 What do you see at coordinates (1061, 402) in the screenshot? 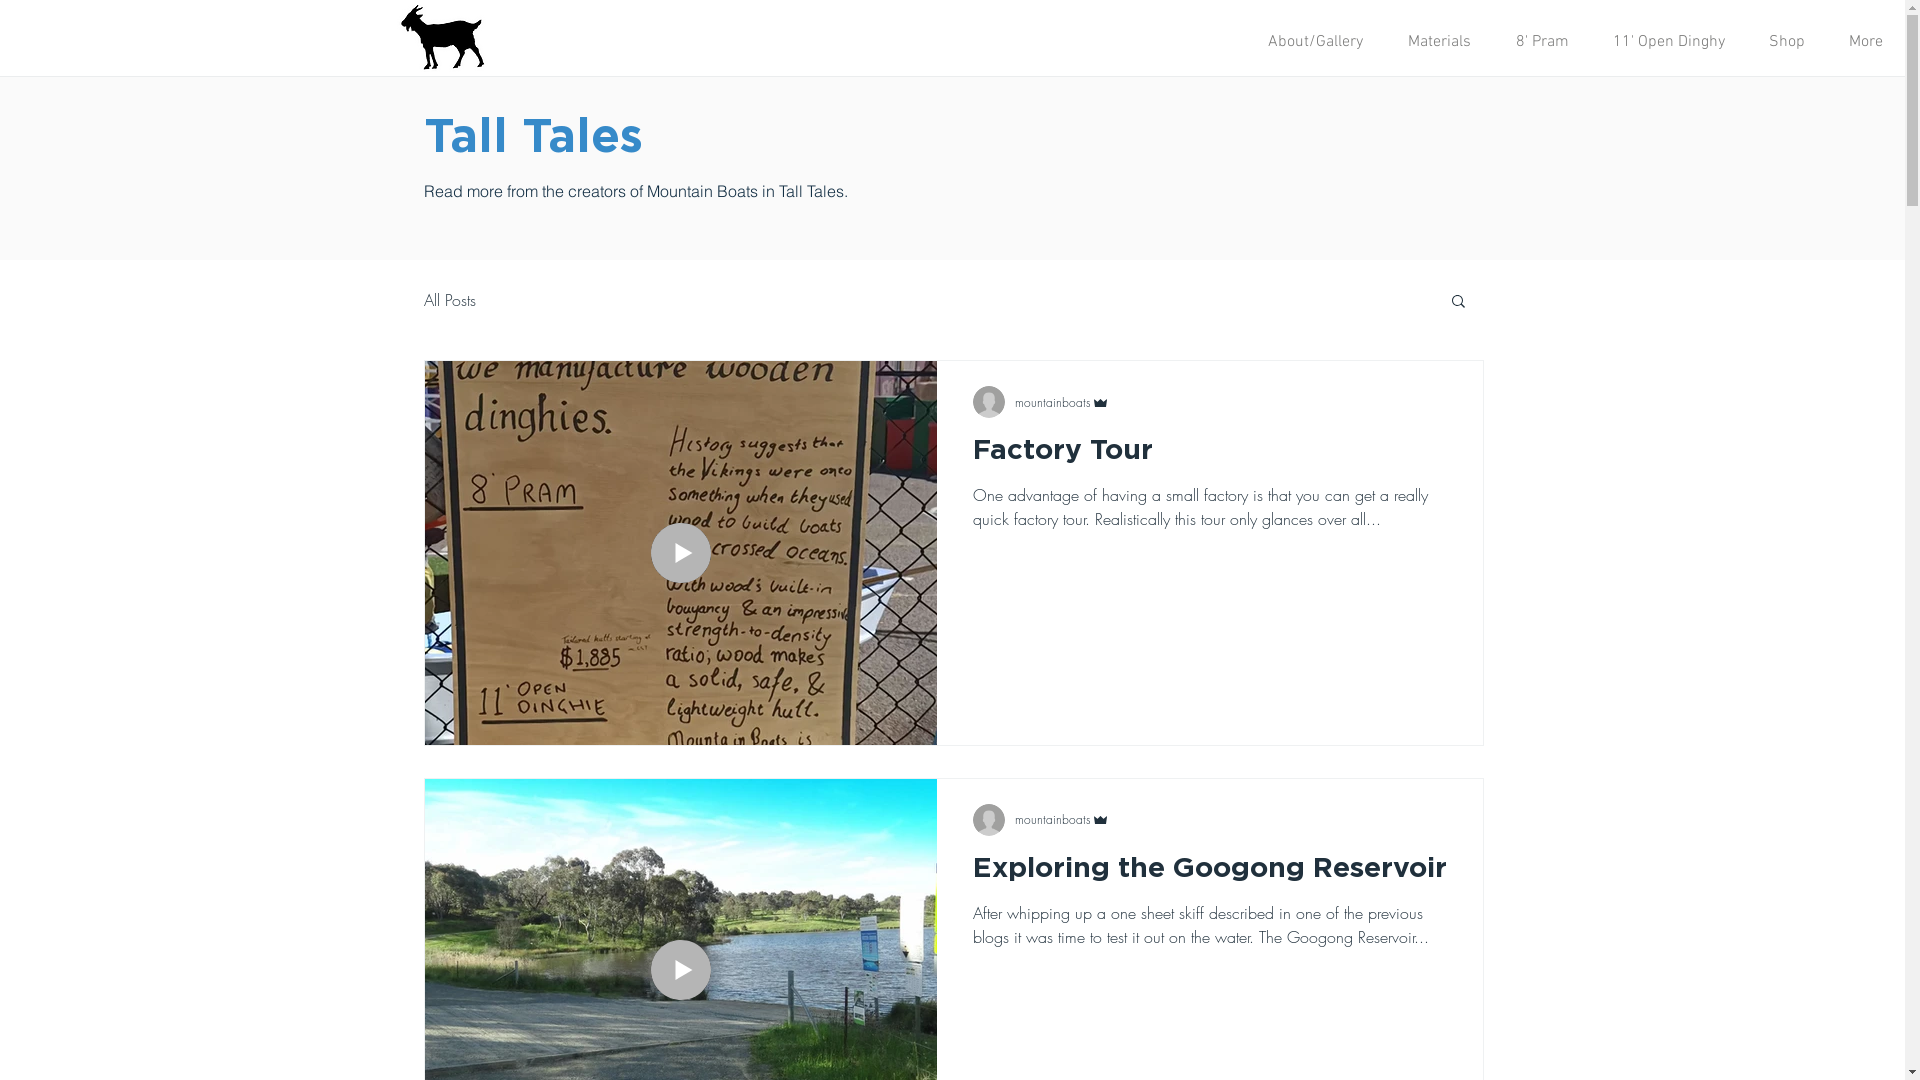
I see `mountainboats` at bounding box center [1061, 402].